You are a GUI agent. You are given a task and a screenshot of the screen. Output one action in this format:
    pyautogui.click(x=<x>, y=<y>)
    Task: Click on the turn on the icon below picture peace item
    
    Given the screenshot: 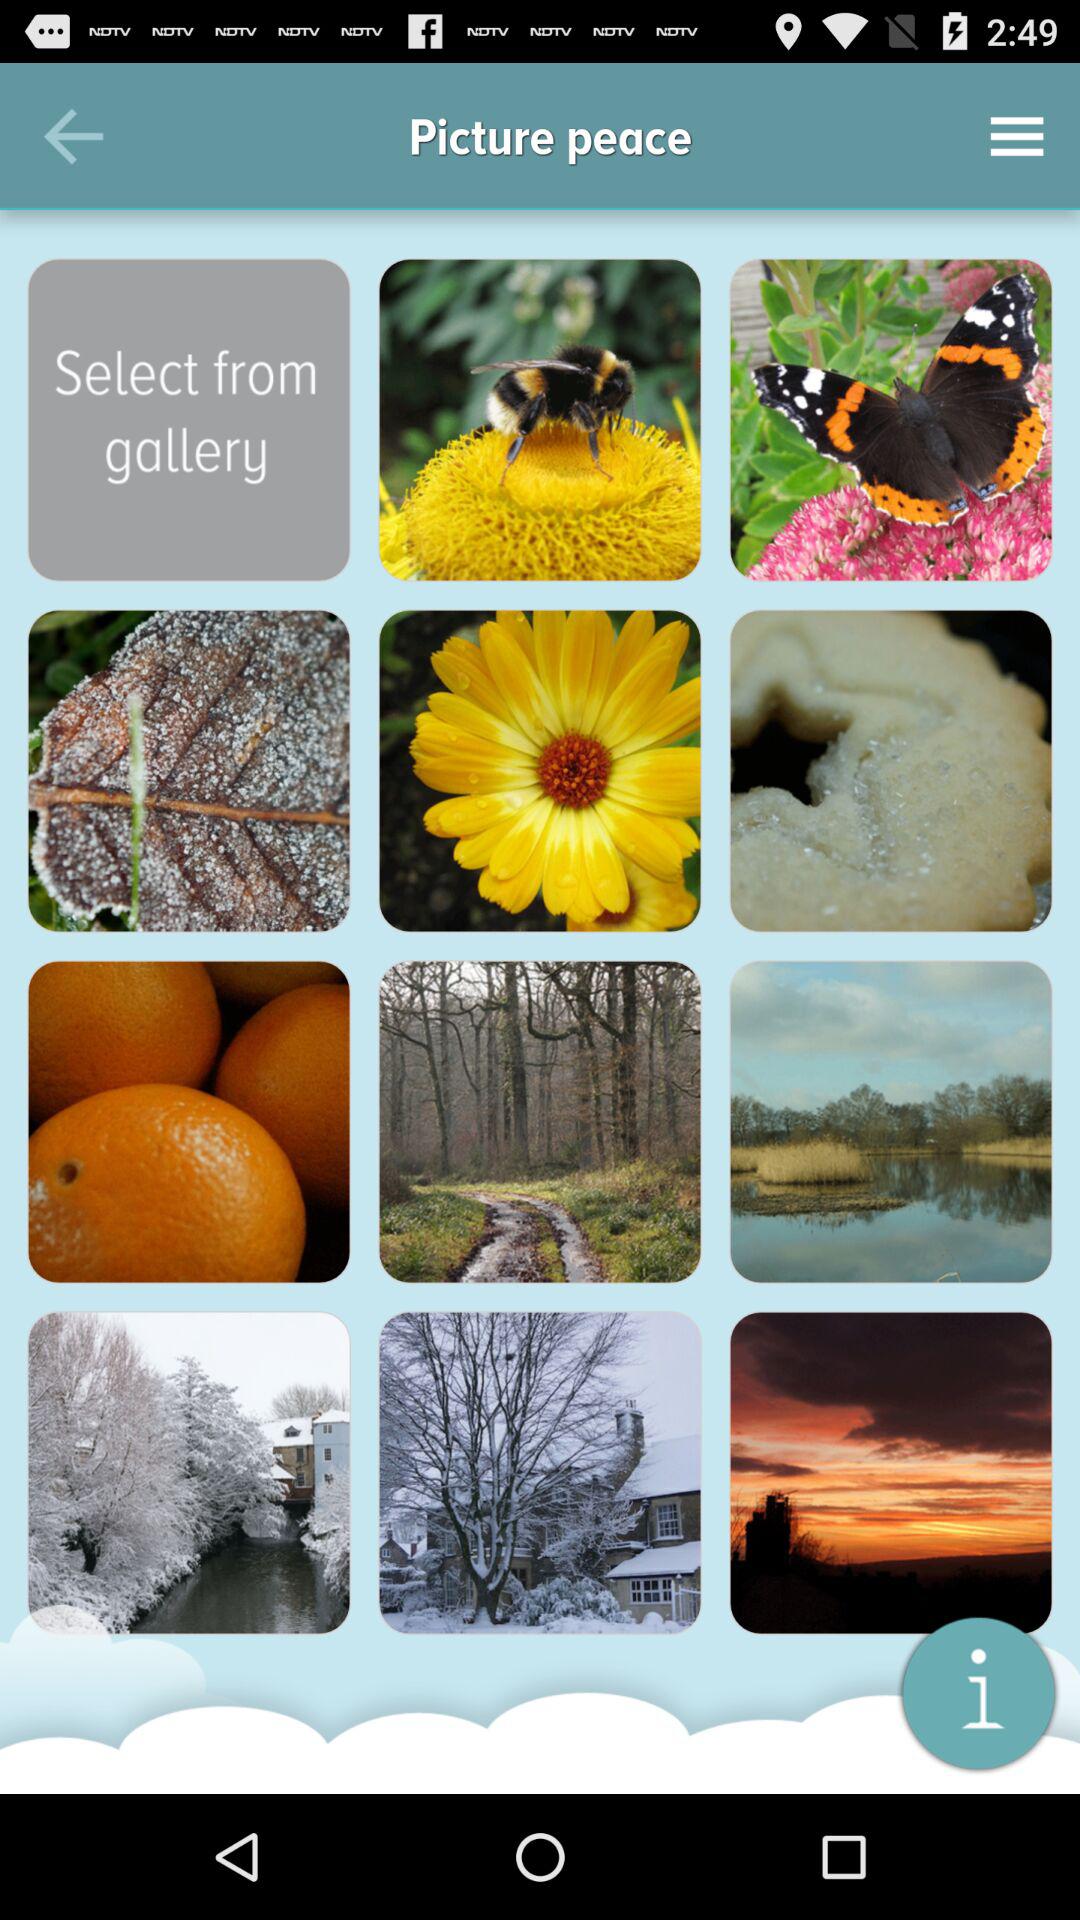 What is the action you would take?
    pyautogui.click(x=539, y=420)
    